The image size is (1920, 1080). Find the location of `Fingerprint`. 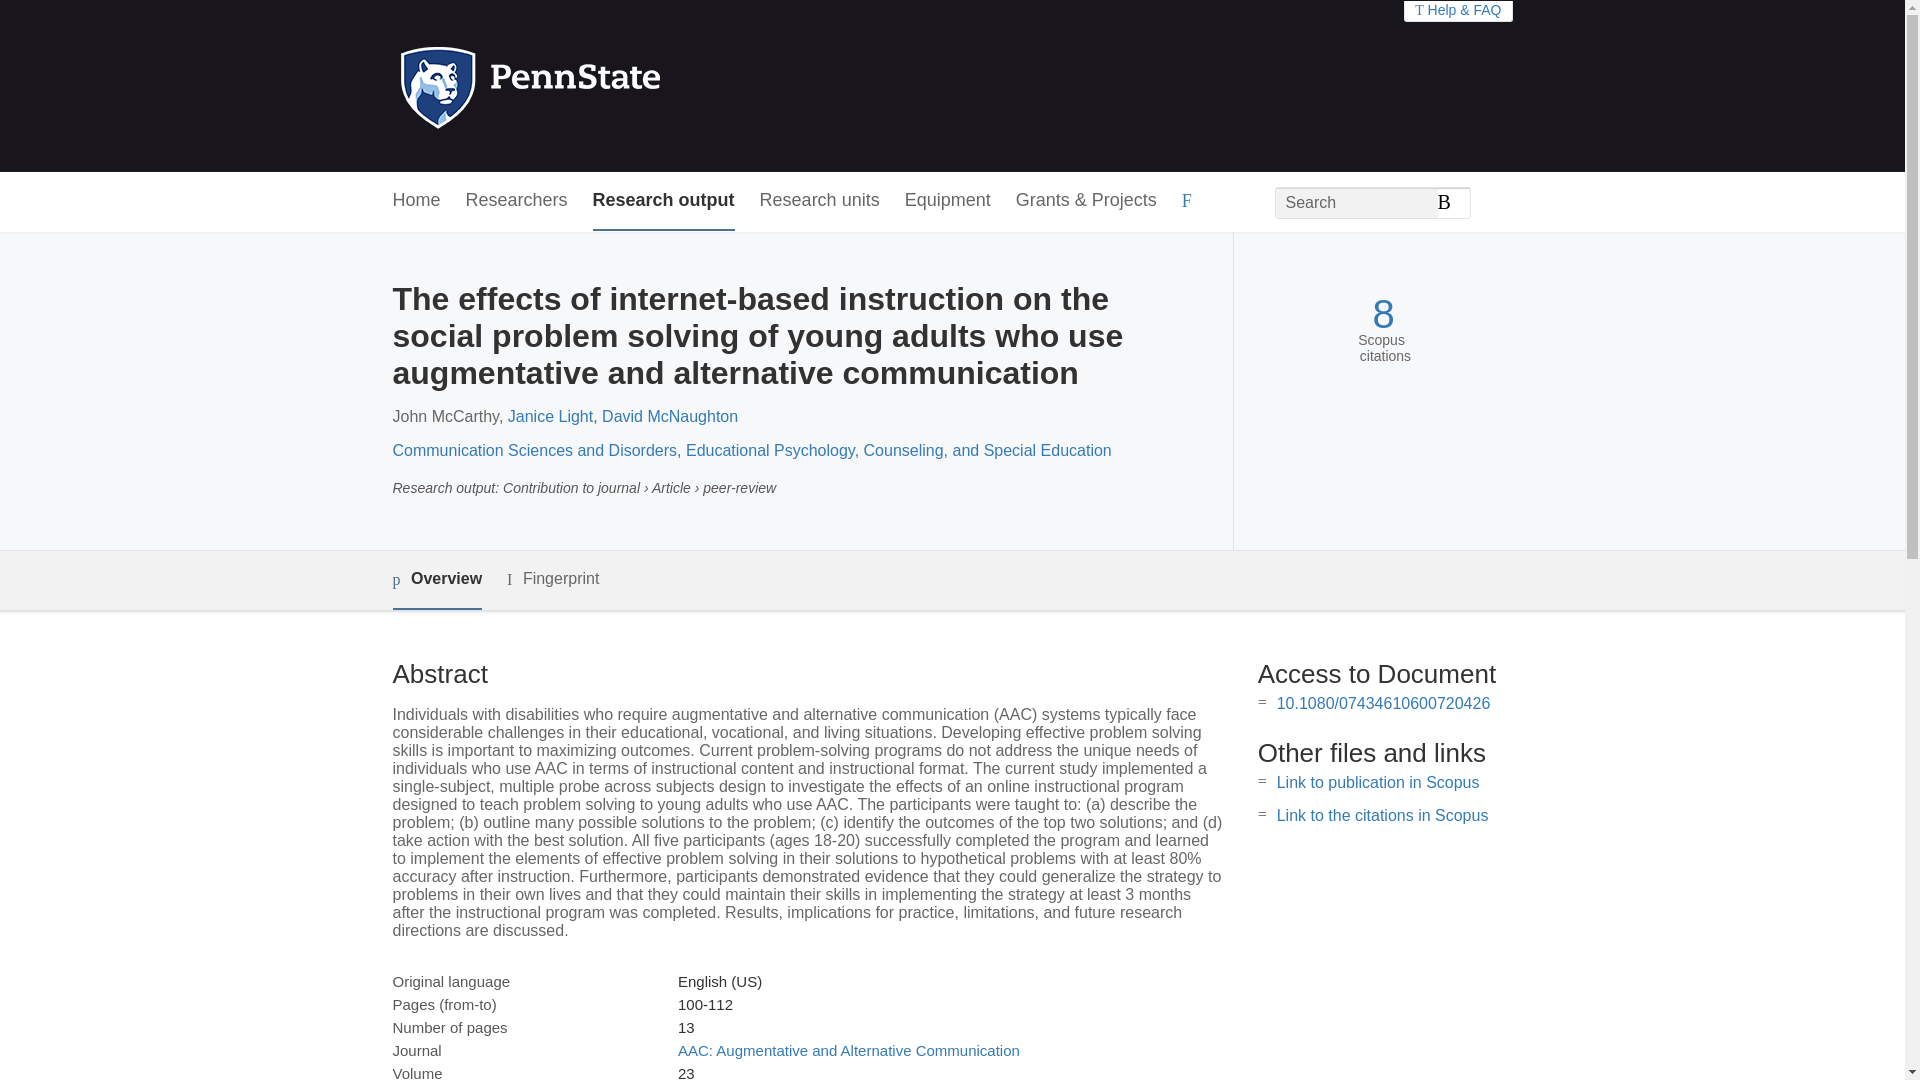

Fingerprint is located at coordinates (552, 579).